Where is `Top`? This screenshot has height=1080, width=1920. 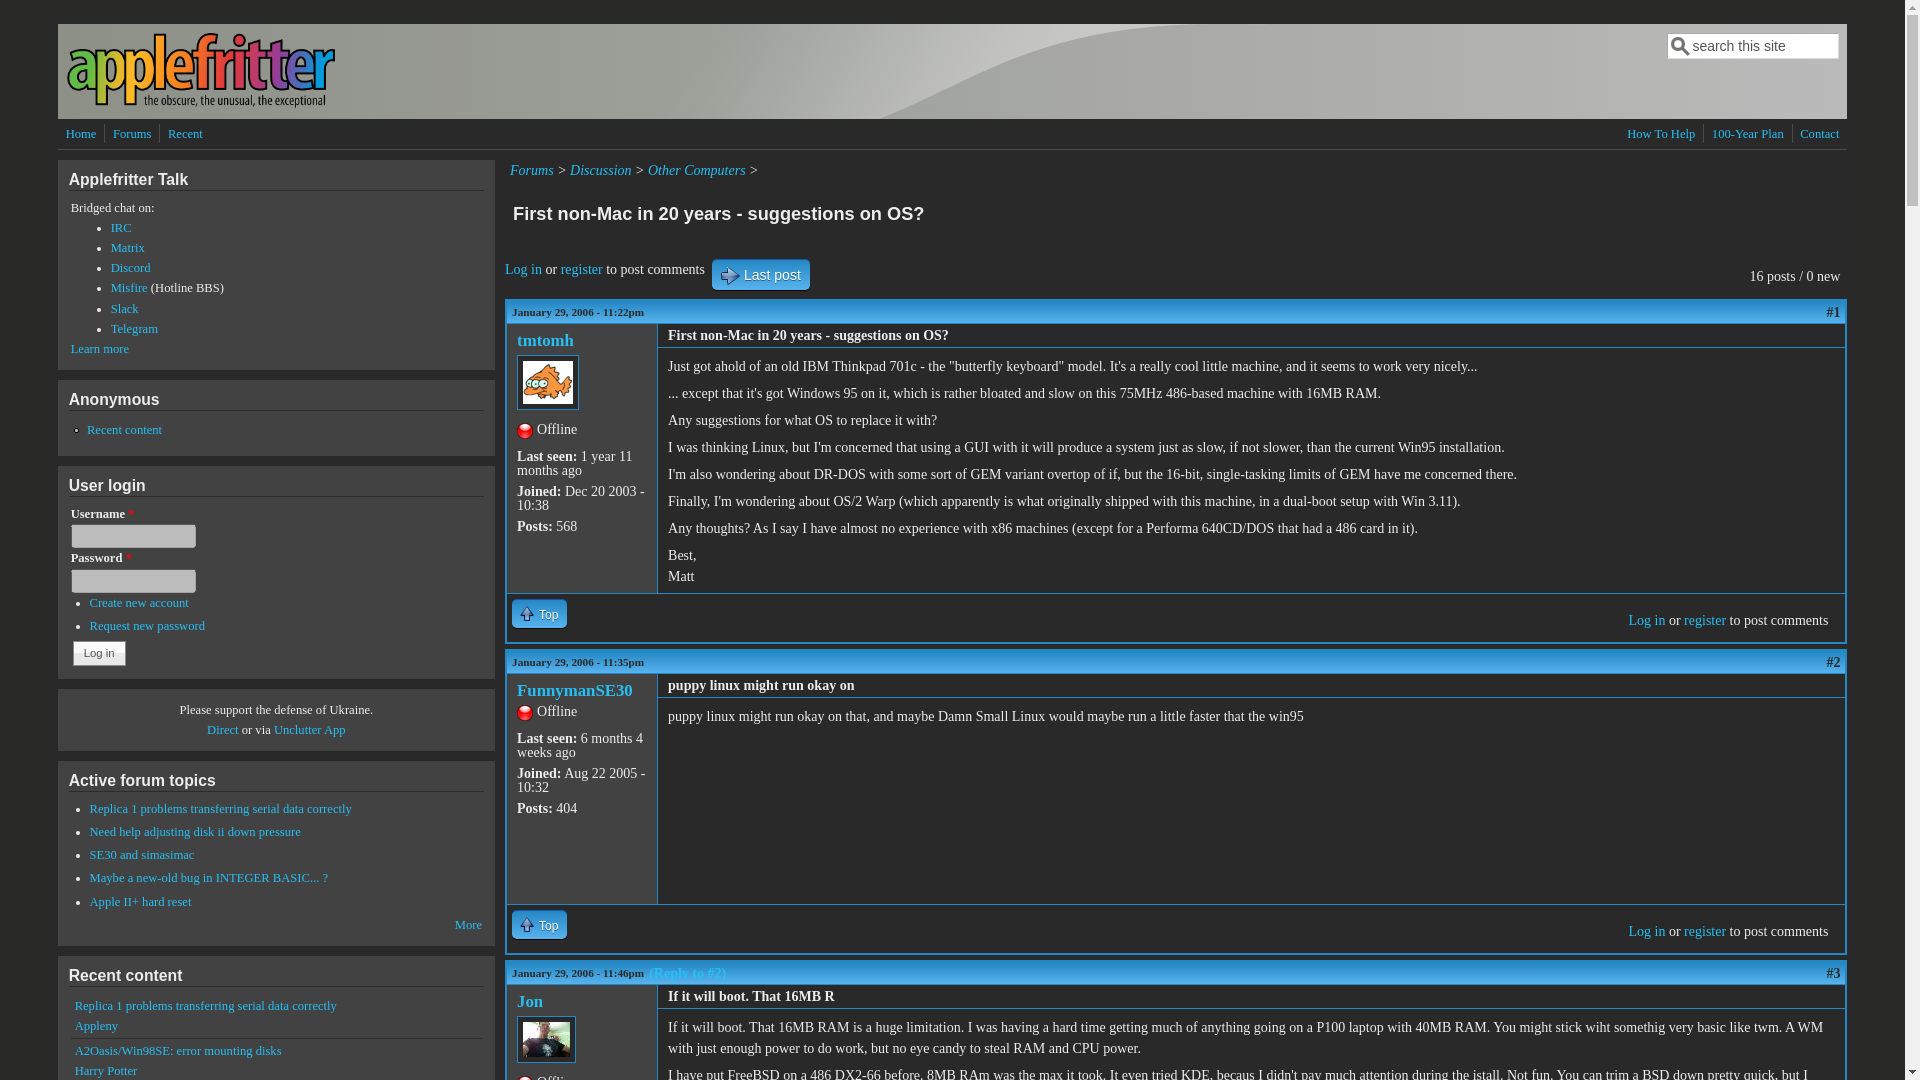 Top is located at coordinates (539, 924).